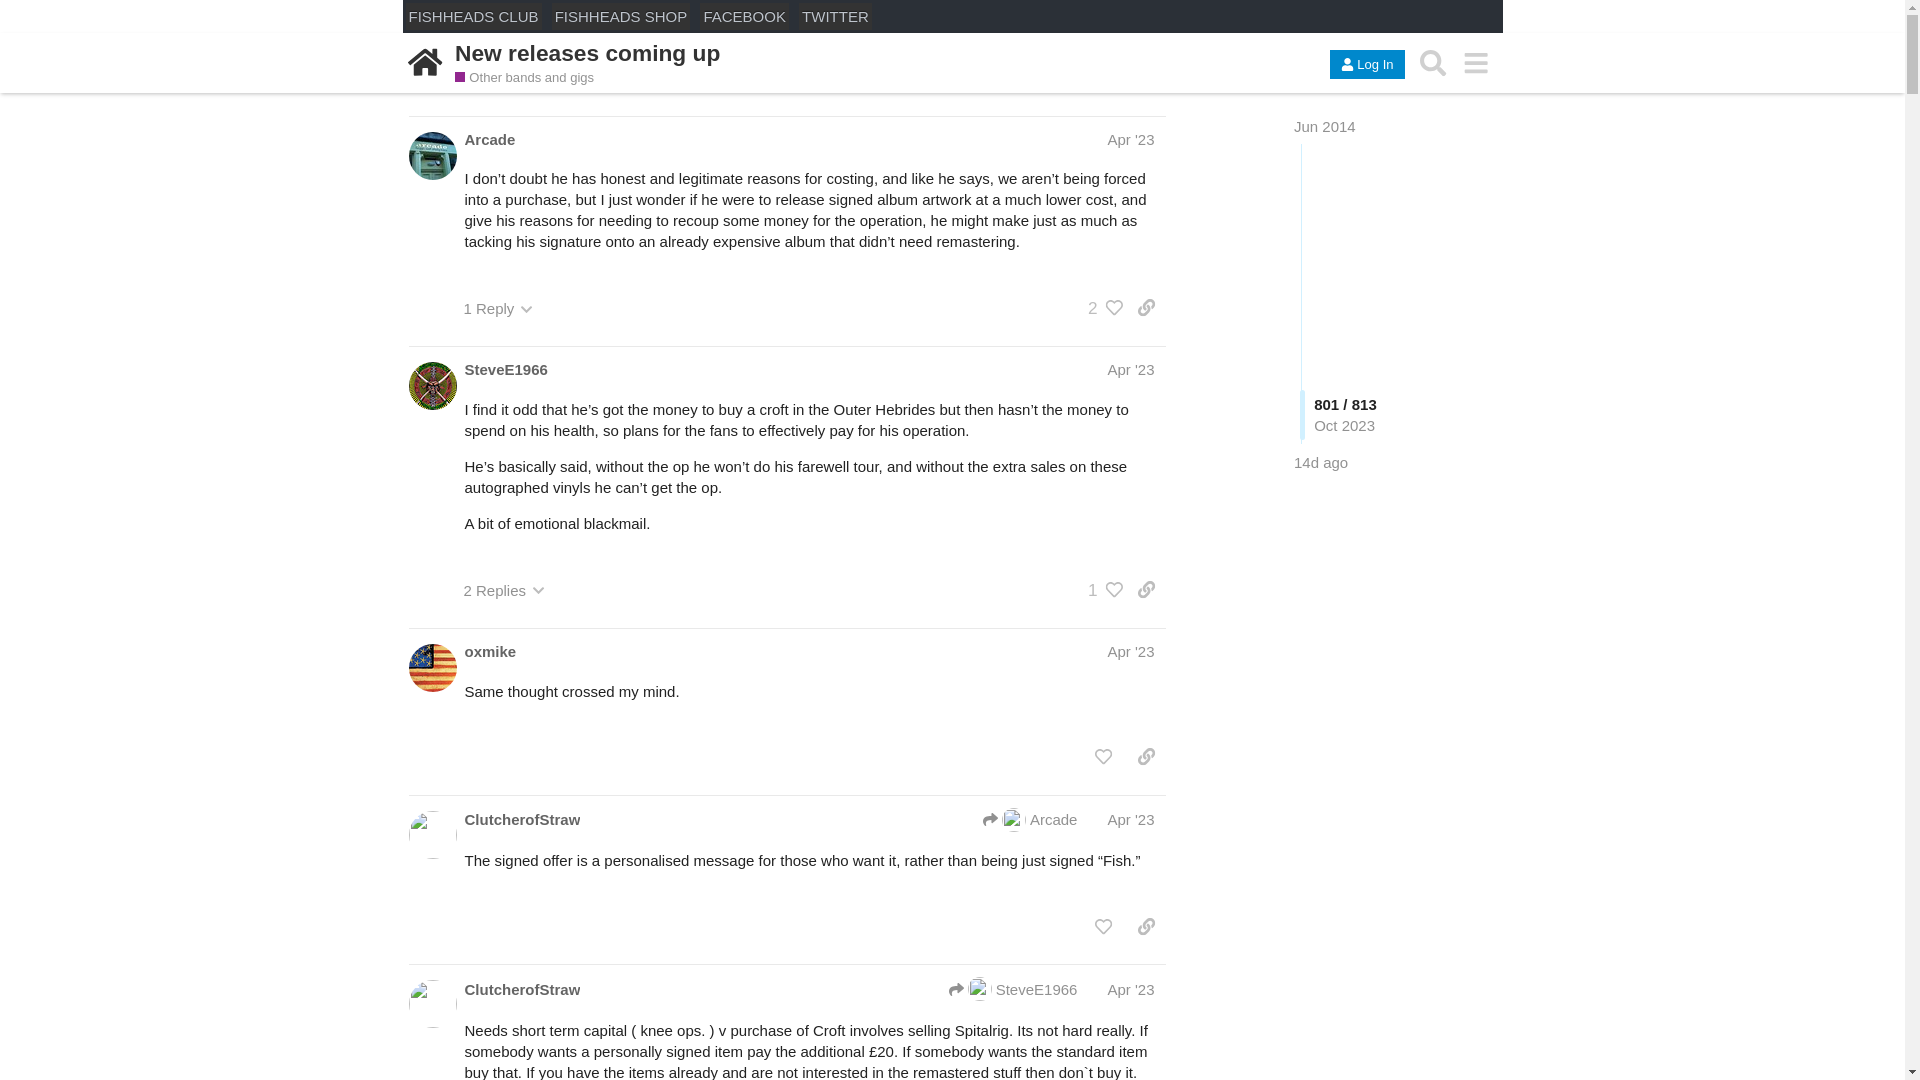  What do you see at coordinates (1030, 819) in the screenshot?
I see `Arcade` at bounding box center [1030, 819].